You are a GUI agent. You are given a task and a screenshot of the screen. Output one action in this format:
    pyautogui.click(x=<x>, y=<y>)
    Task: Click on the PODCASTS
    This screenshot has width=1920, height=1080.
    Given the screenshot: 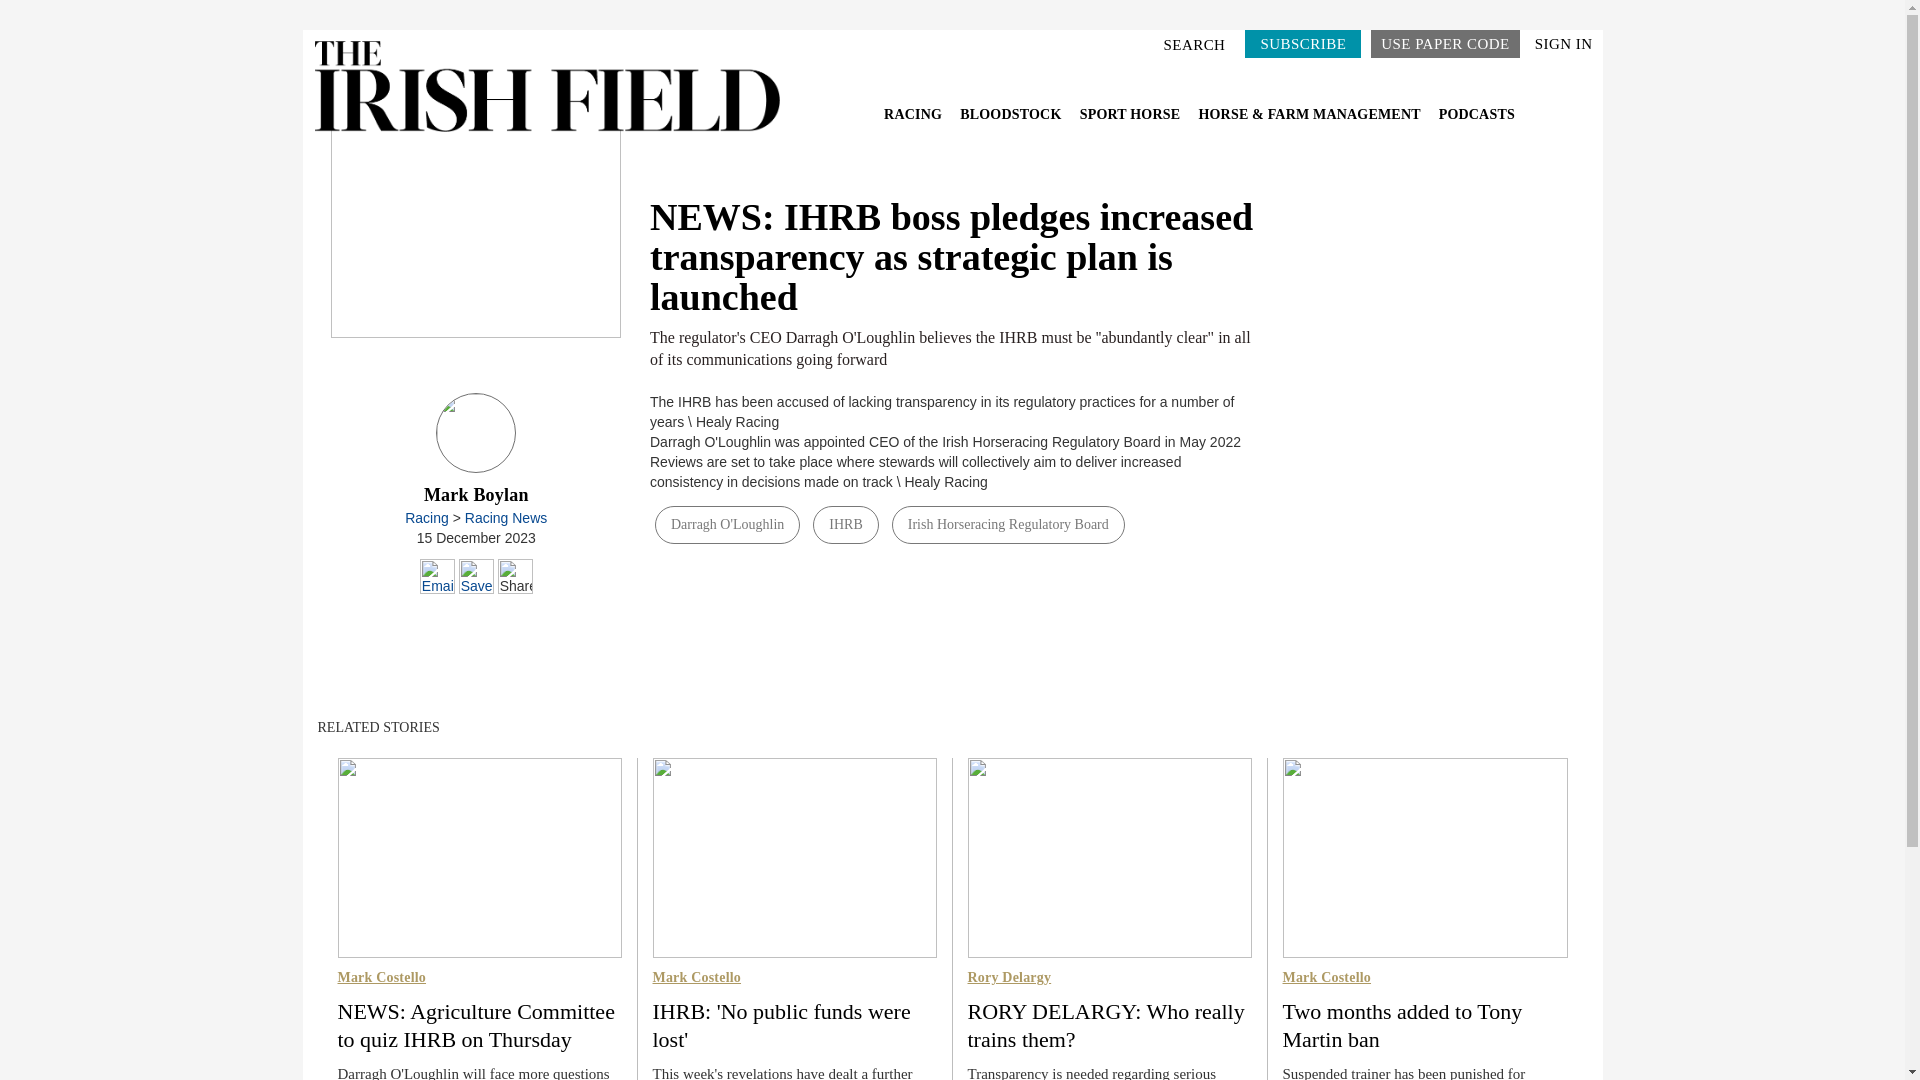 What is the action you would take?
    pyautogui.click(x=1476, y=114)
    